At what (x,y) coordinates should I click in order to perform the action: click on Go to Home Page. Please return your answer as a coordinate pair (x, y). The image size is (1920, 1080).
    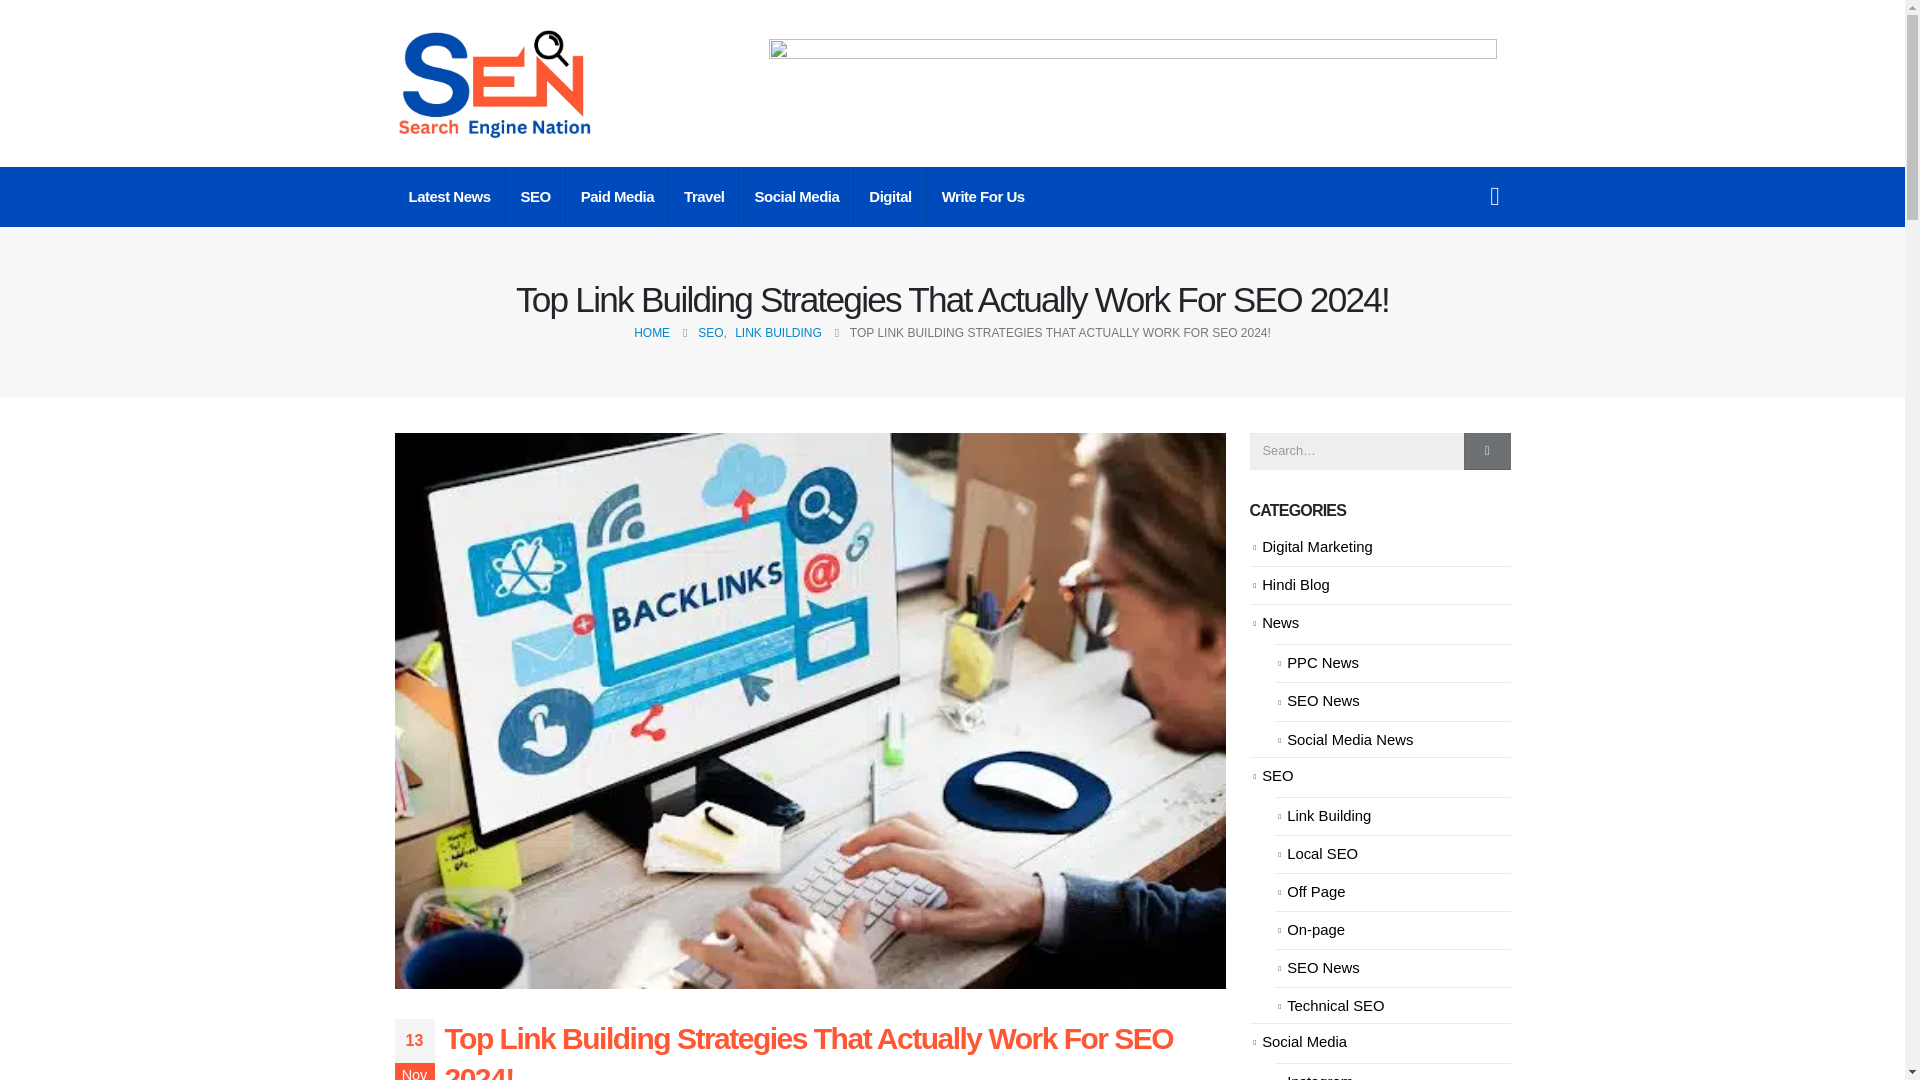
    Looking at the image, I should click on (652, 332).